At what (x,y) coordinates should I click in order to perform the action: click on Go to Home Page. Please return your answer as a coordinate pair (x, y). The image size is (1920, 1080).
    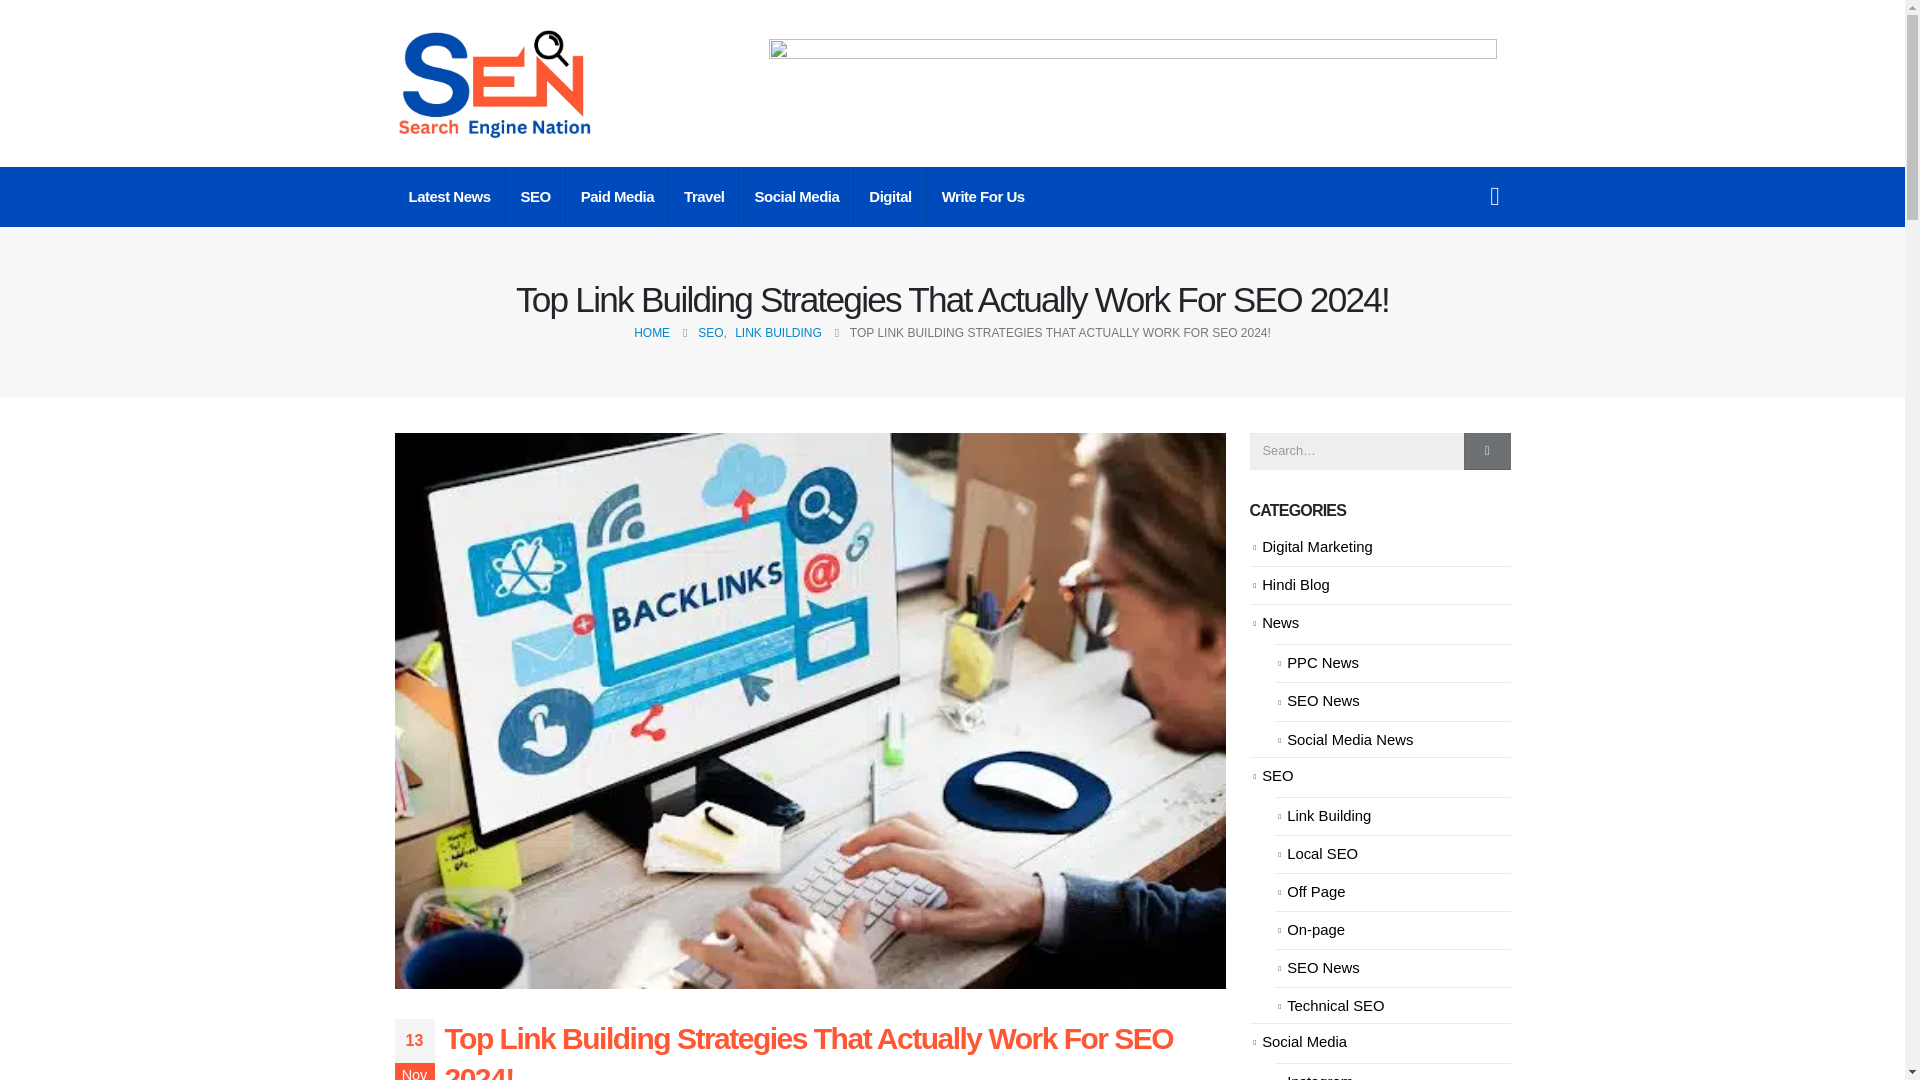
    Looking at the image, I should click on (652, 332).